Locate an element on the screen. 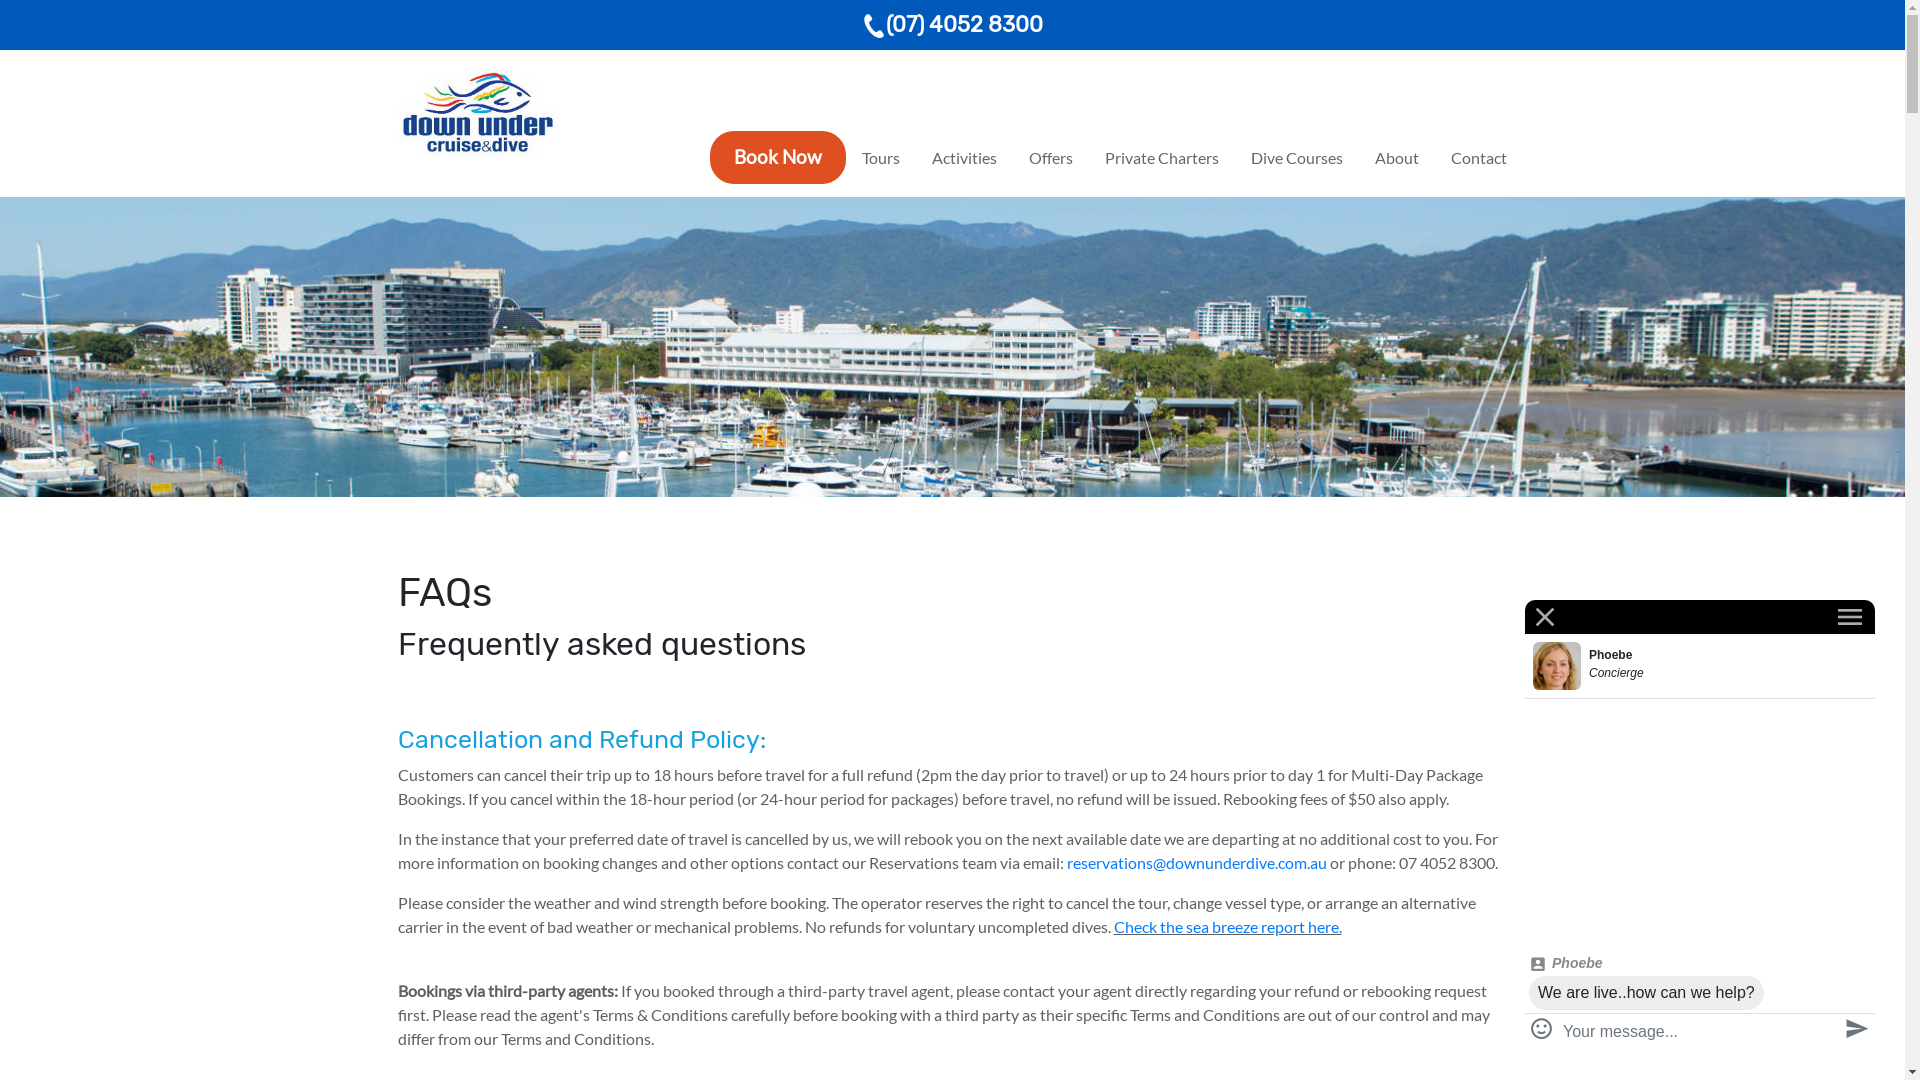  Private Charters is located at coordinates (1161, 158).